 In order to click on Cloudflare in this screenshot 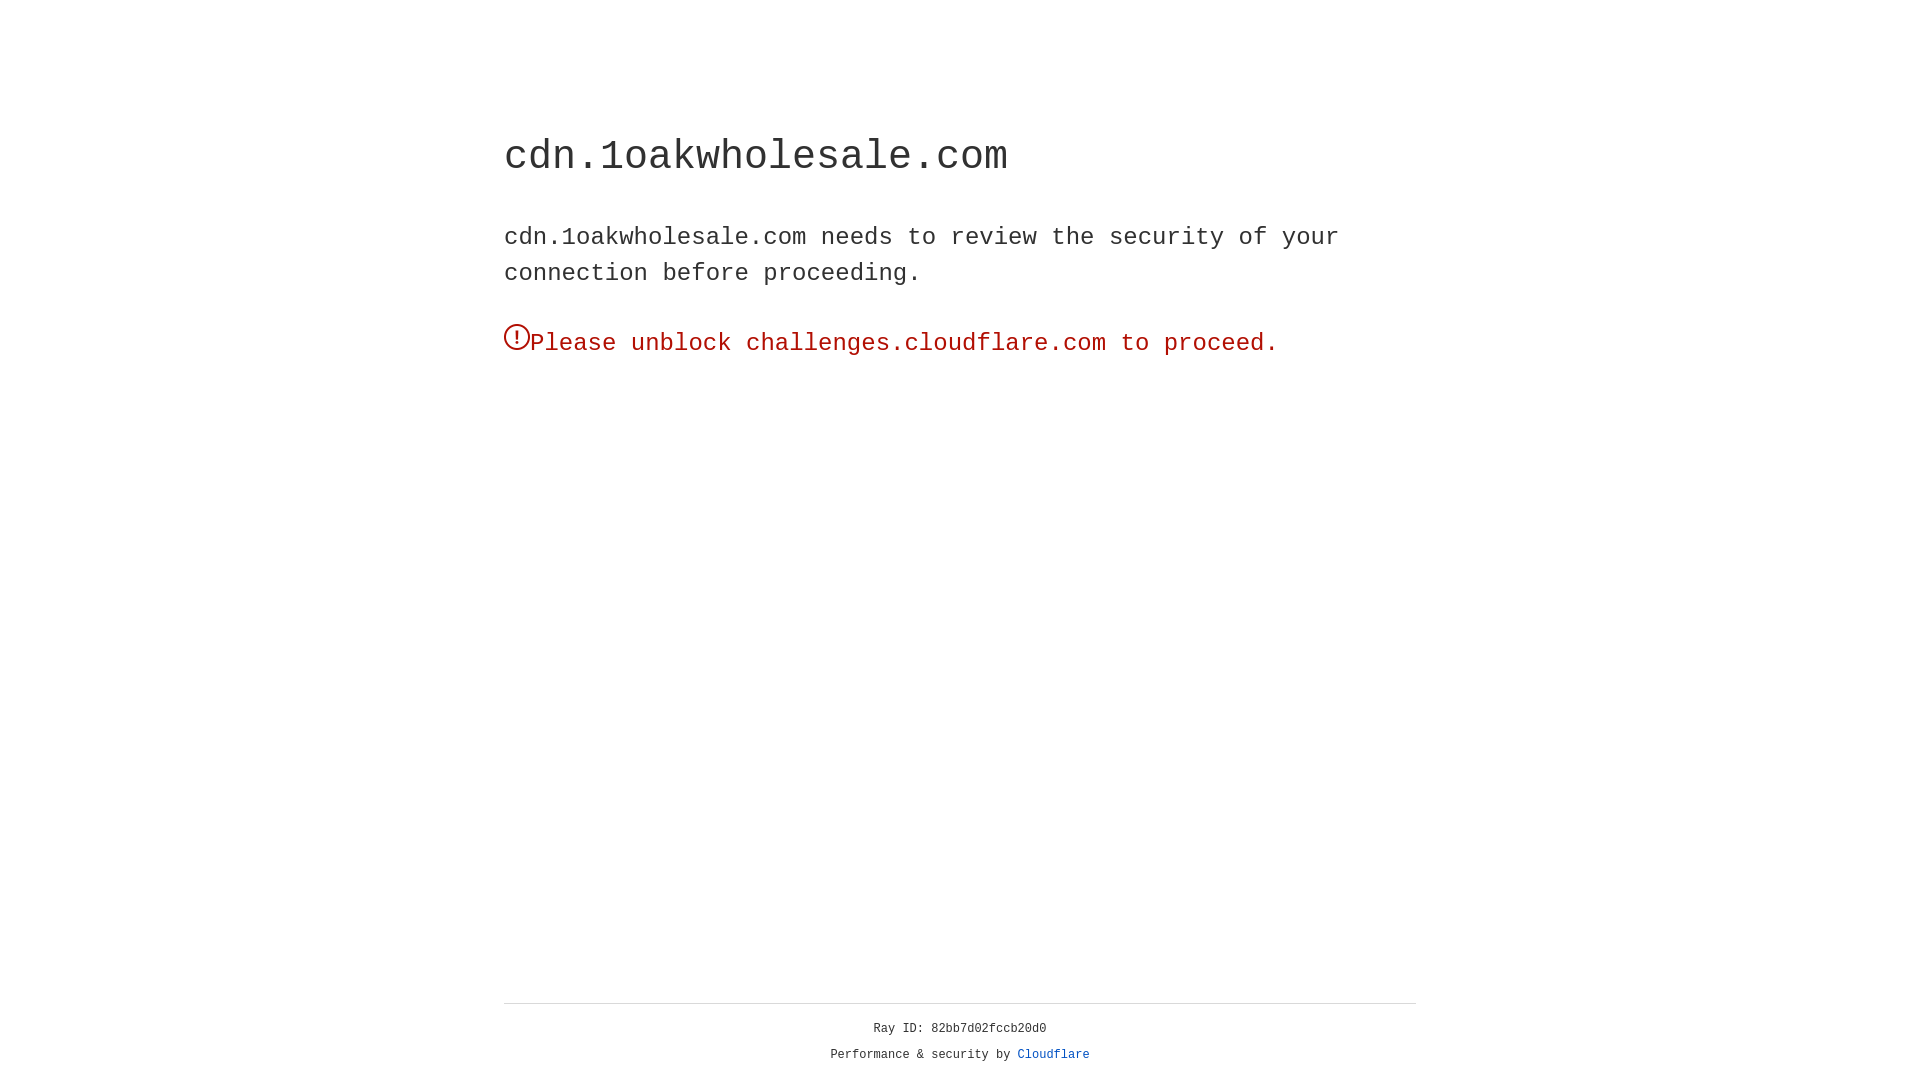, I will do `click(1054, 1055)`.